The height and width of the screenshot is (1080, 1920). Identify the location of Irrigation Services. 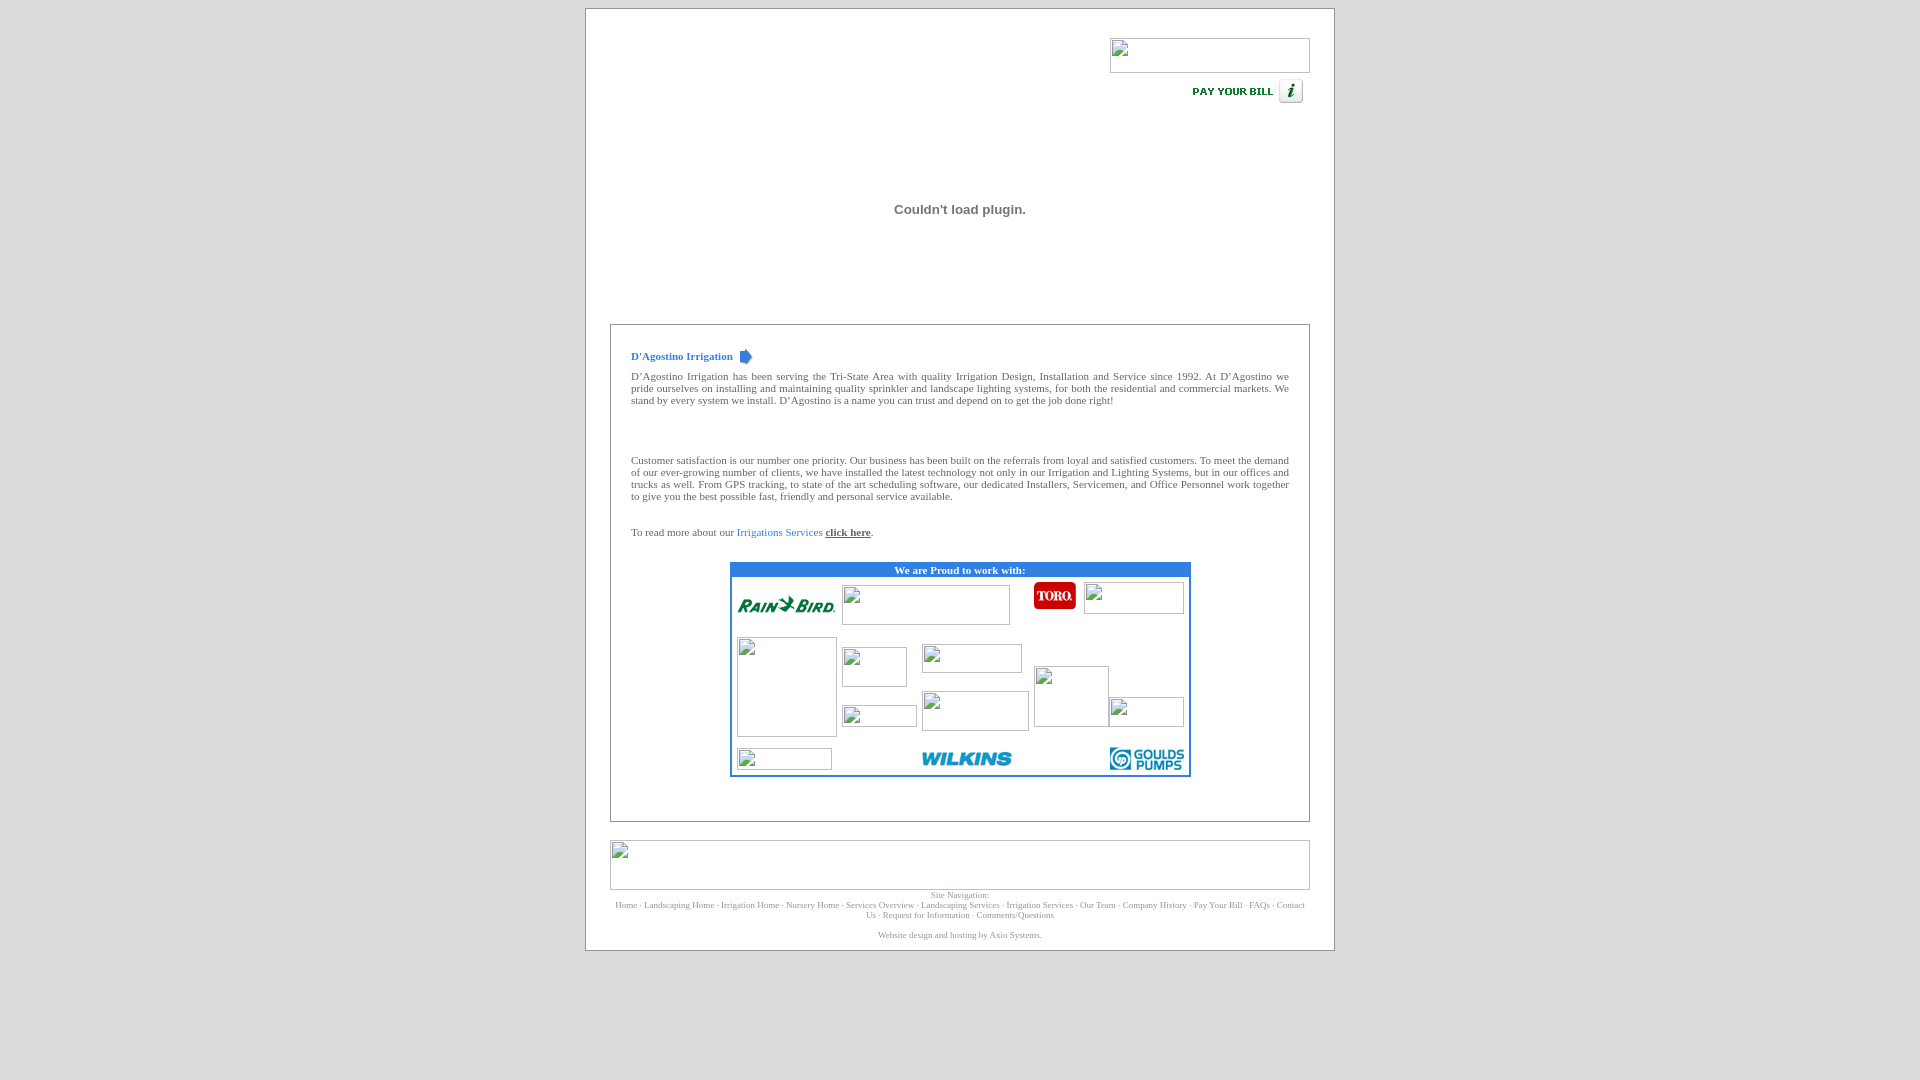
(1040, 905).